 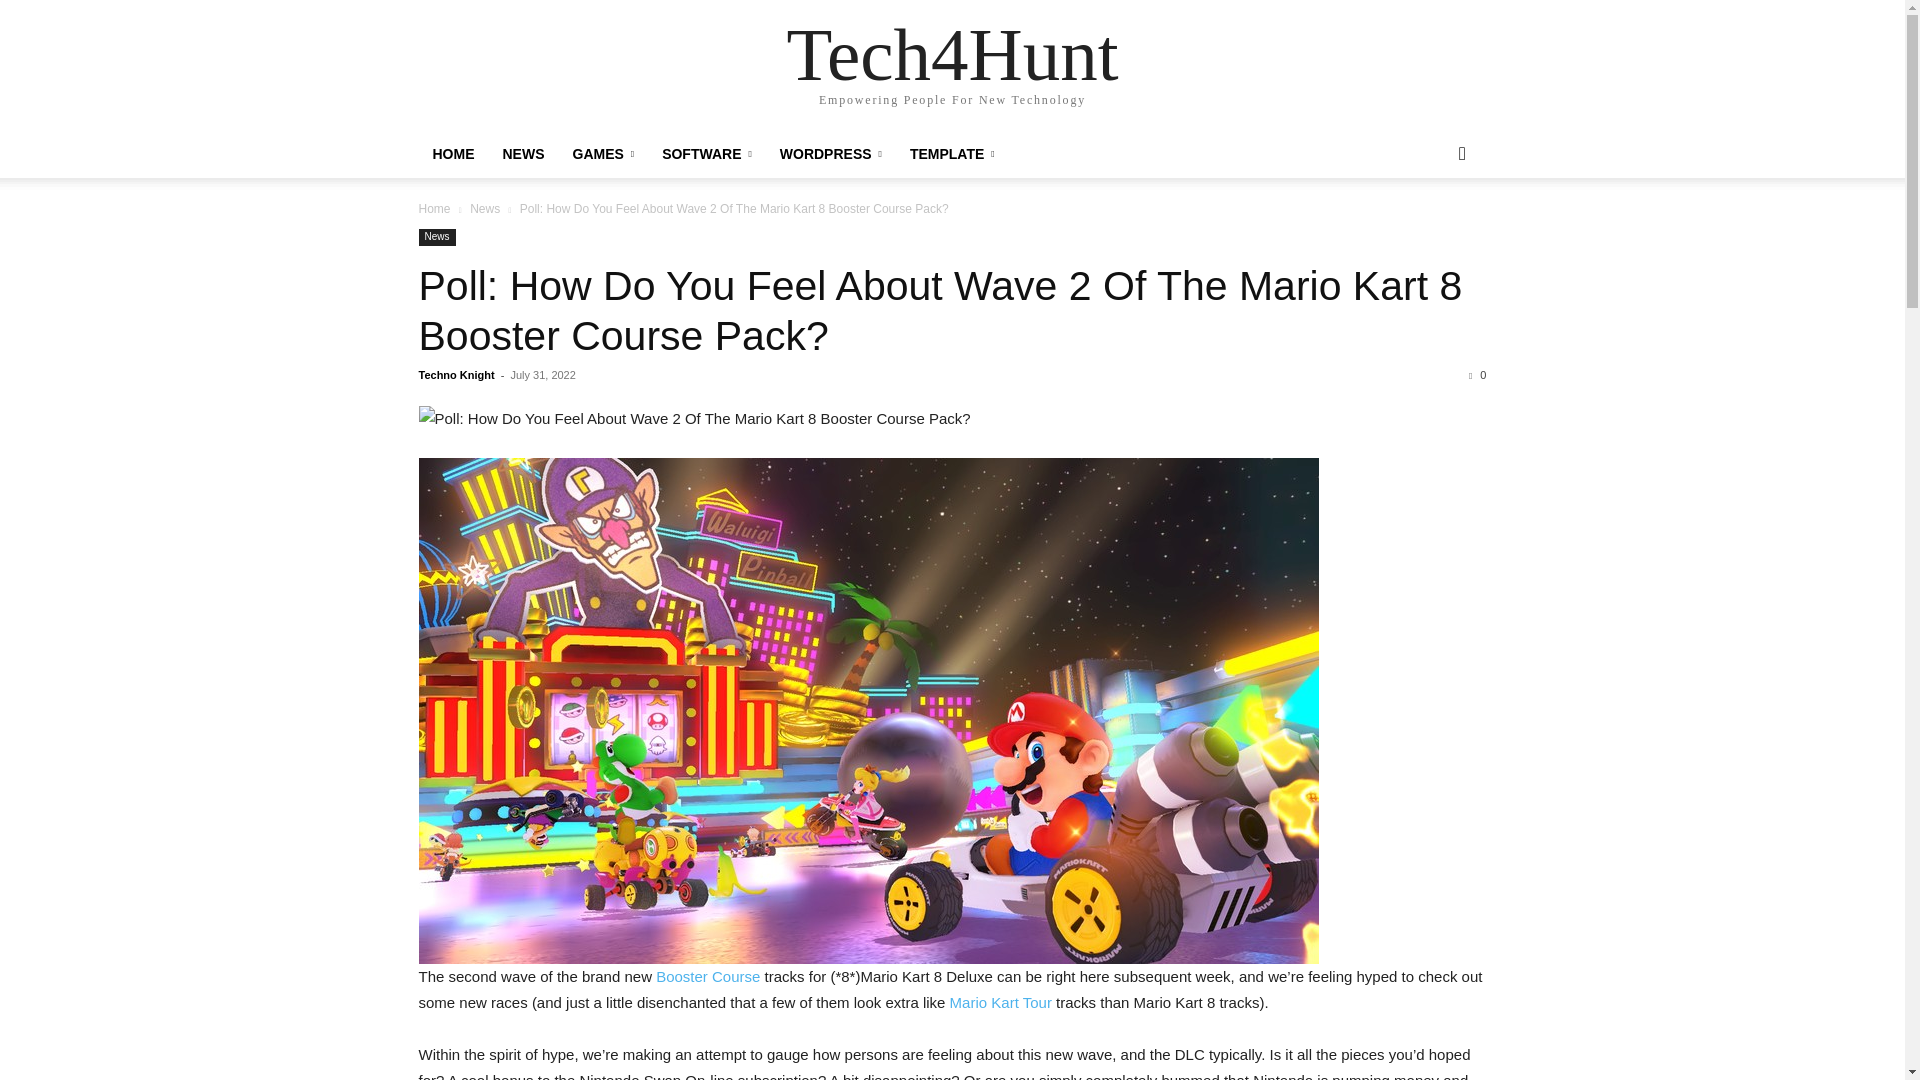 I want to click on GAMES, so click(x=603, y=154).